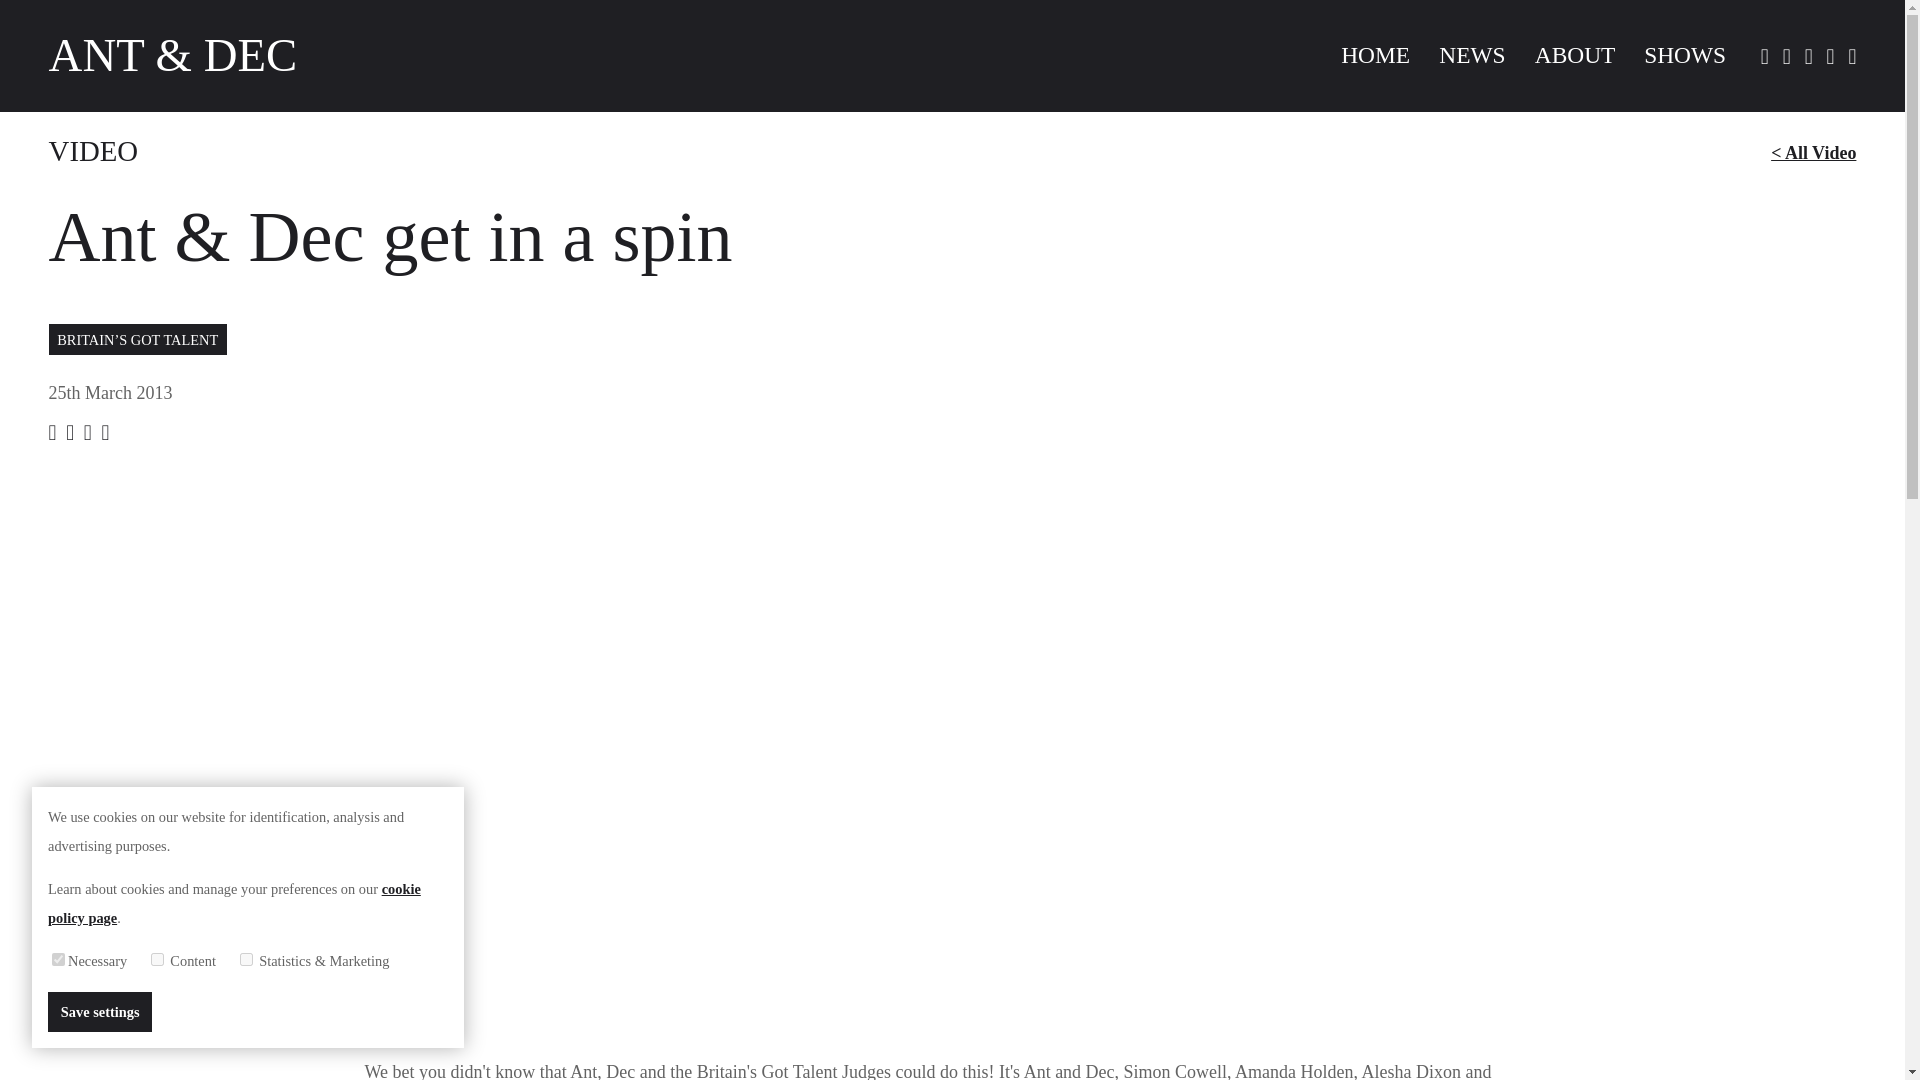 Image resolution: width=1920 pixels, height=1080 pixels. I want to click on SHOWS, so click(1684, 55).